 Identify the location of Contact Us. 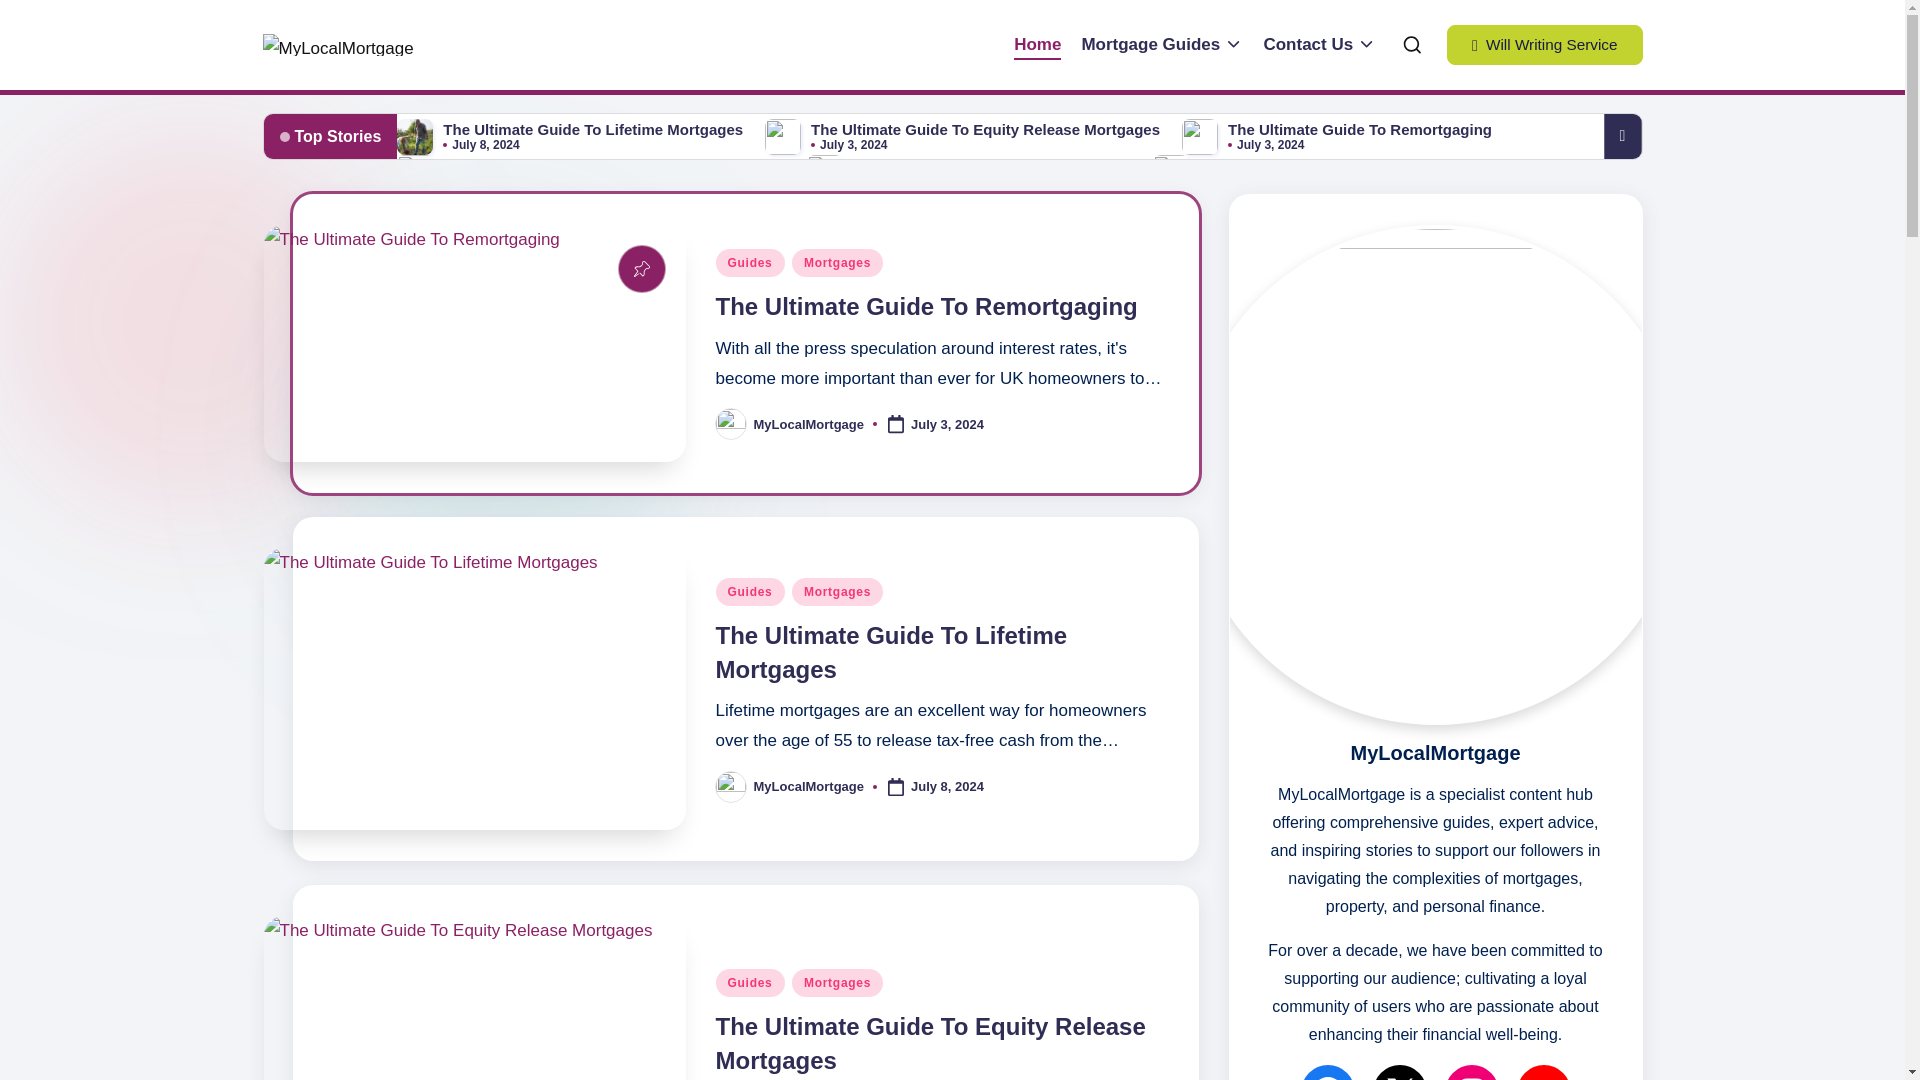
(1320, 45).